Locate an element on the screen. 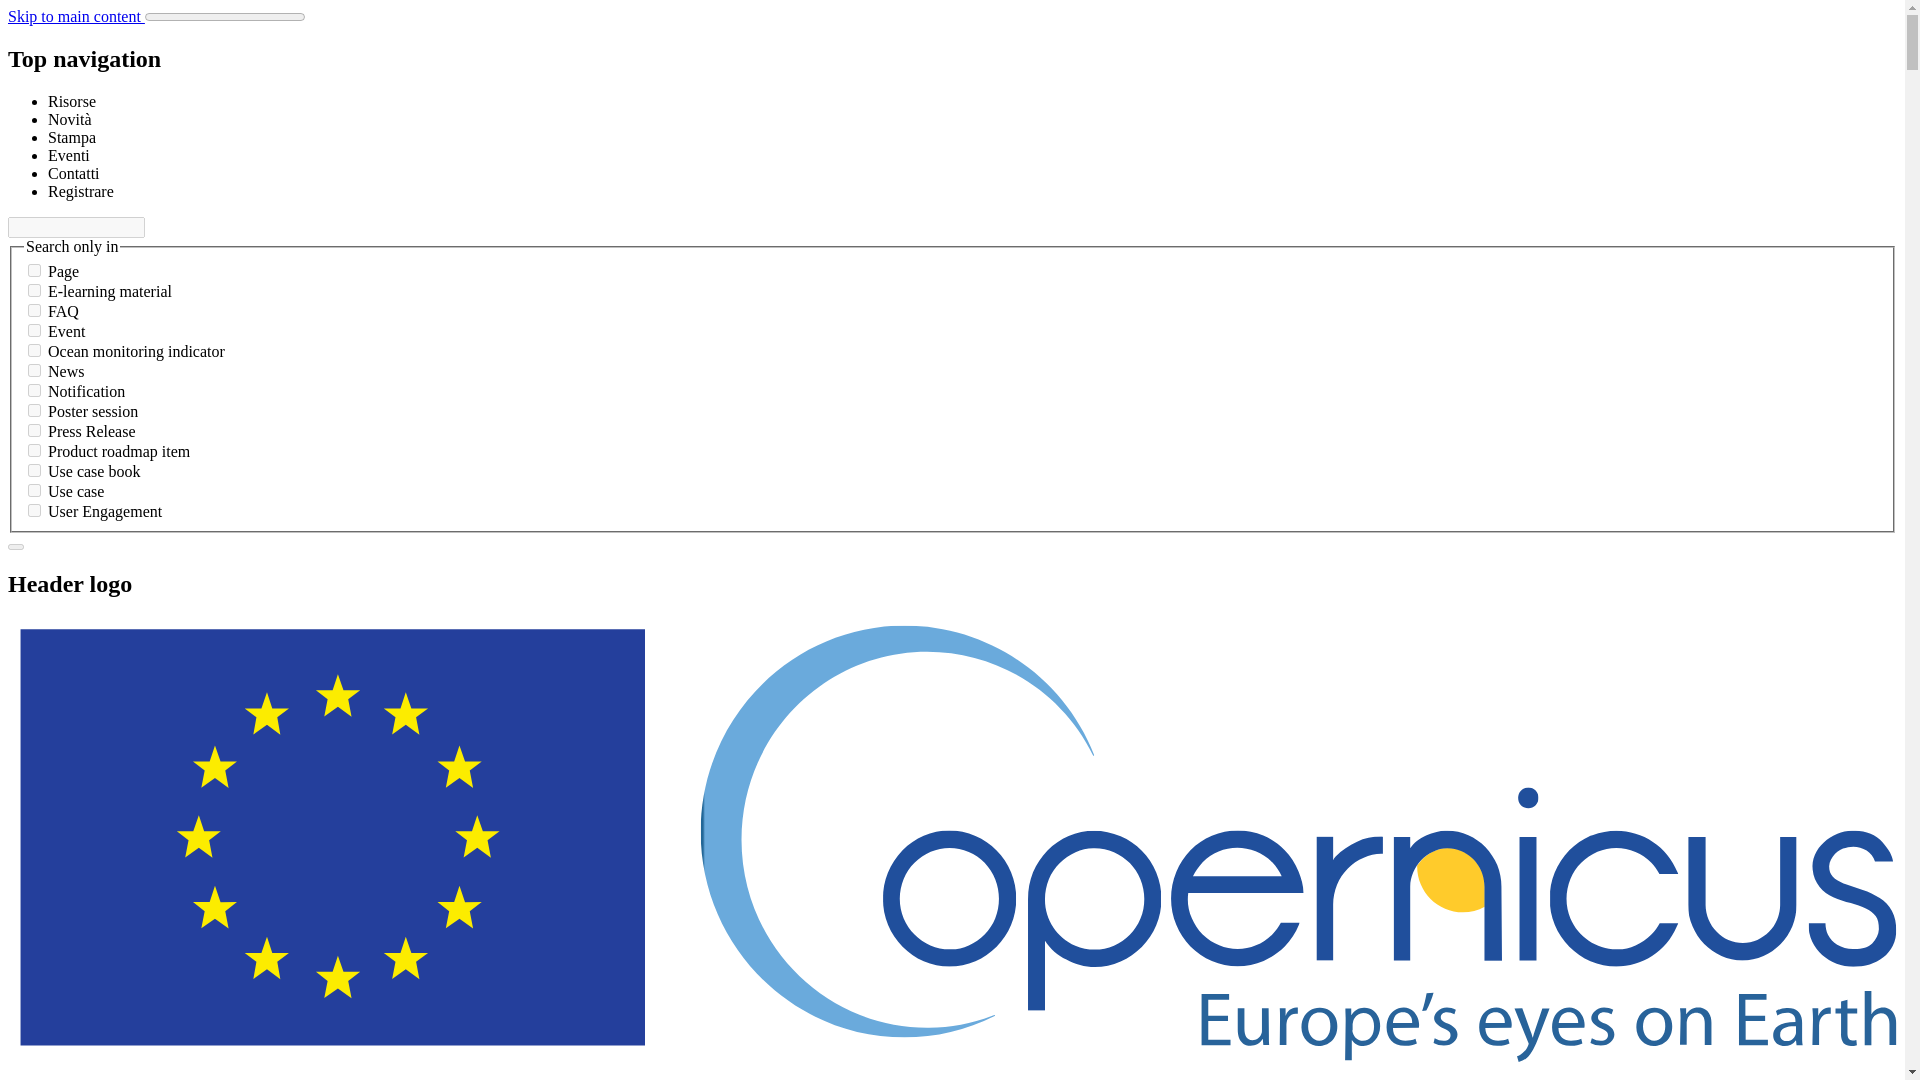 This screenshot has height=1080, width=1920. Events and trainings is located at coordinates (69, 155).